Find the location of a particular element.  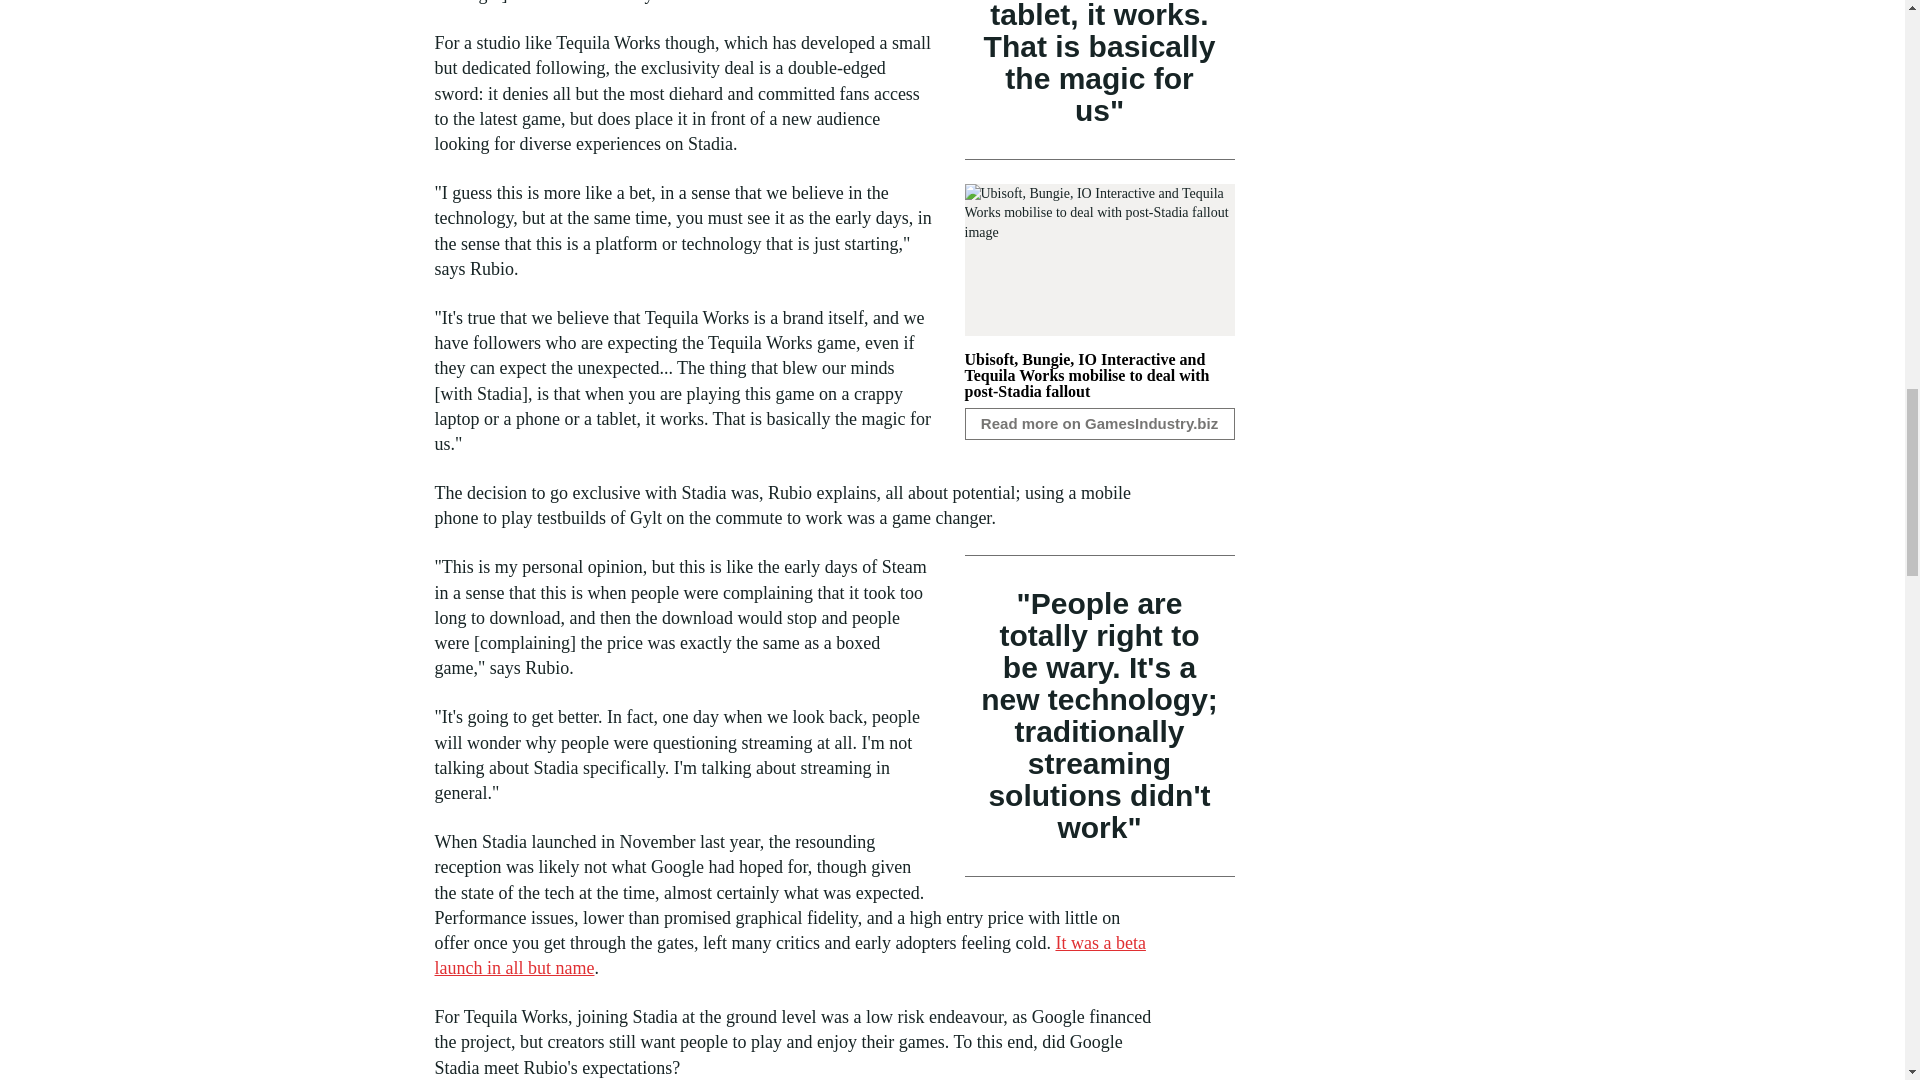

Read more on GamesIndustry.biz is located at coordinates (1098, 424).